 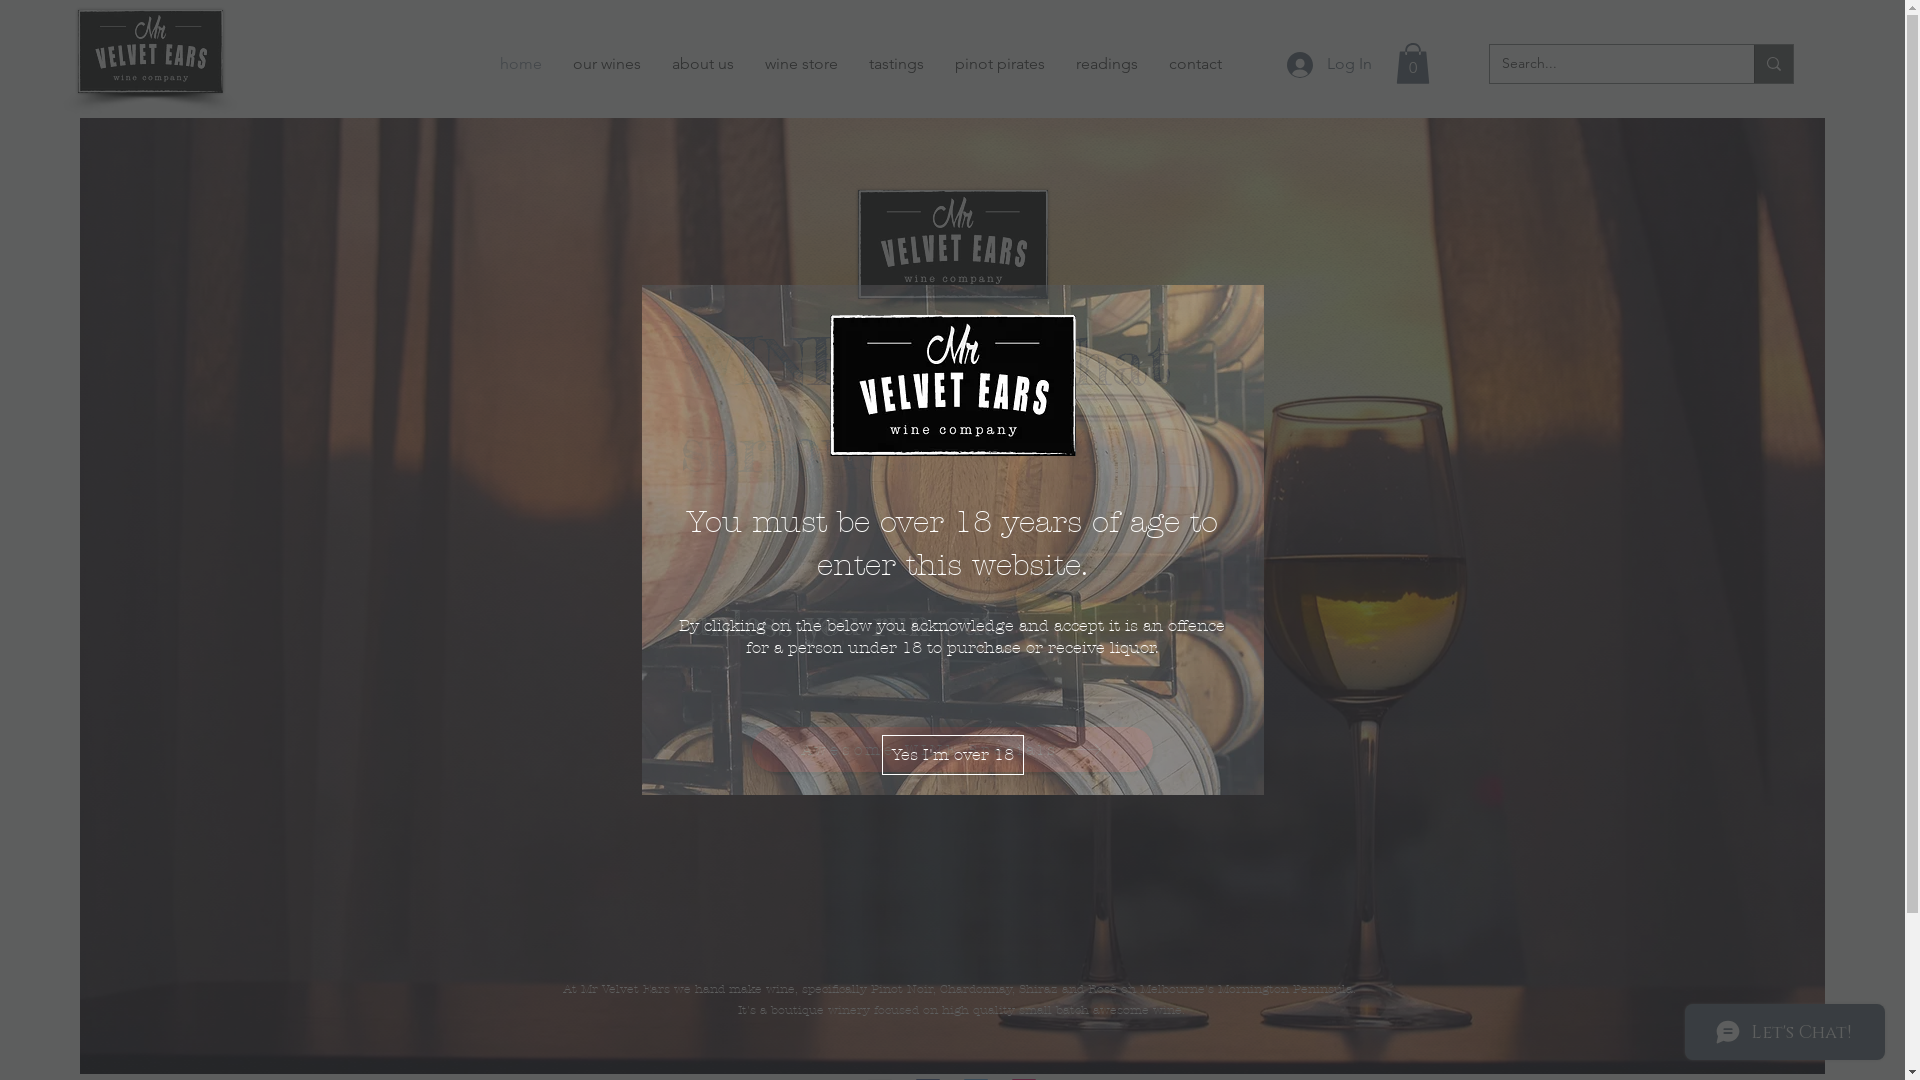 I want to click on contact, so click(x=1196, y=64).